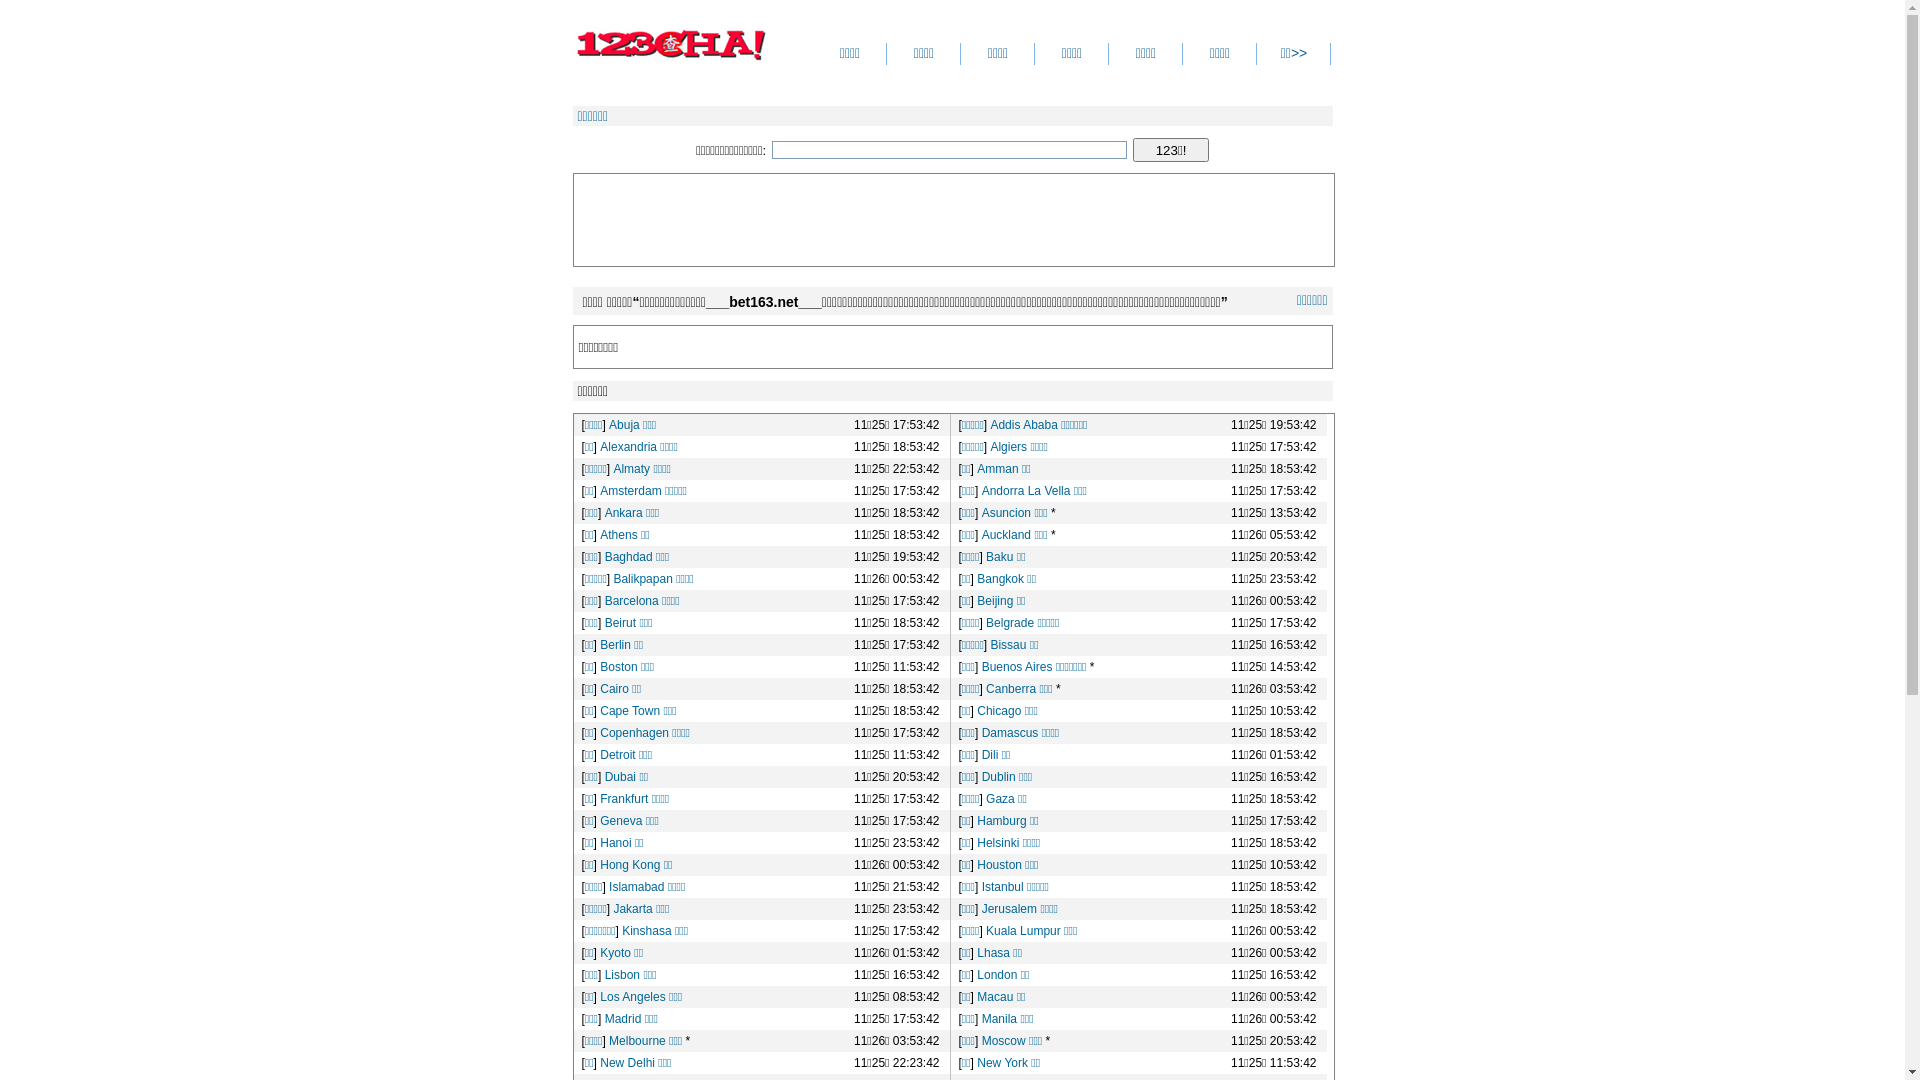  I want to click on Lisbon, so click(622, 975).